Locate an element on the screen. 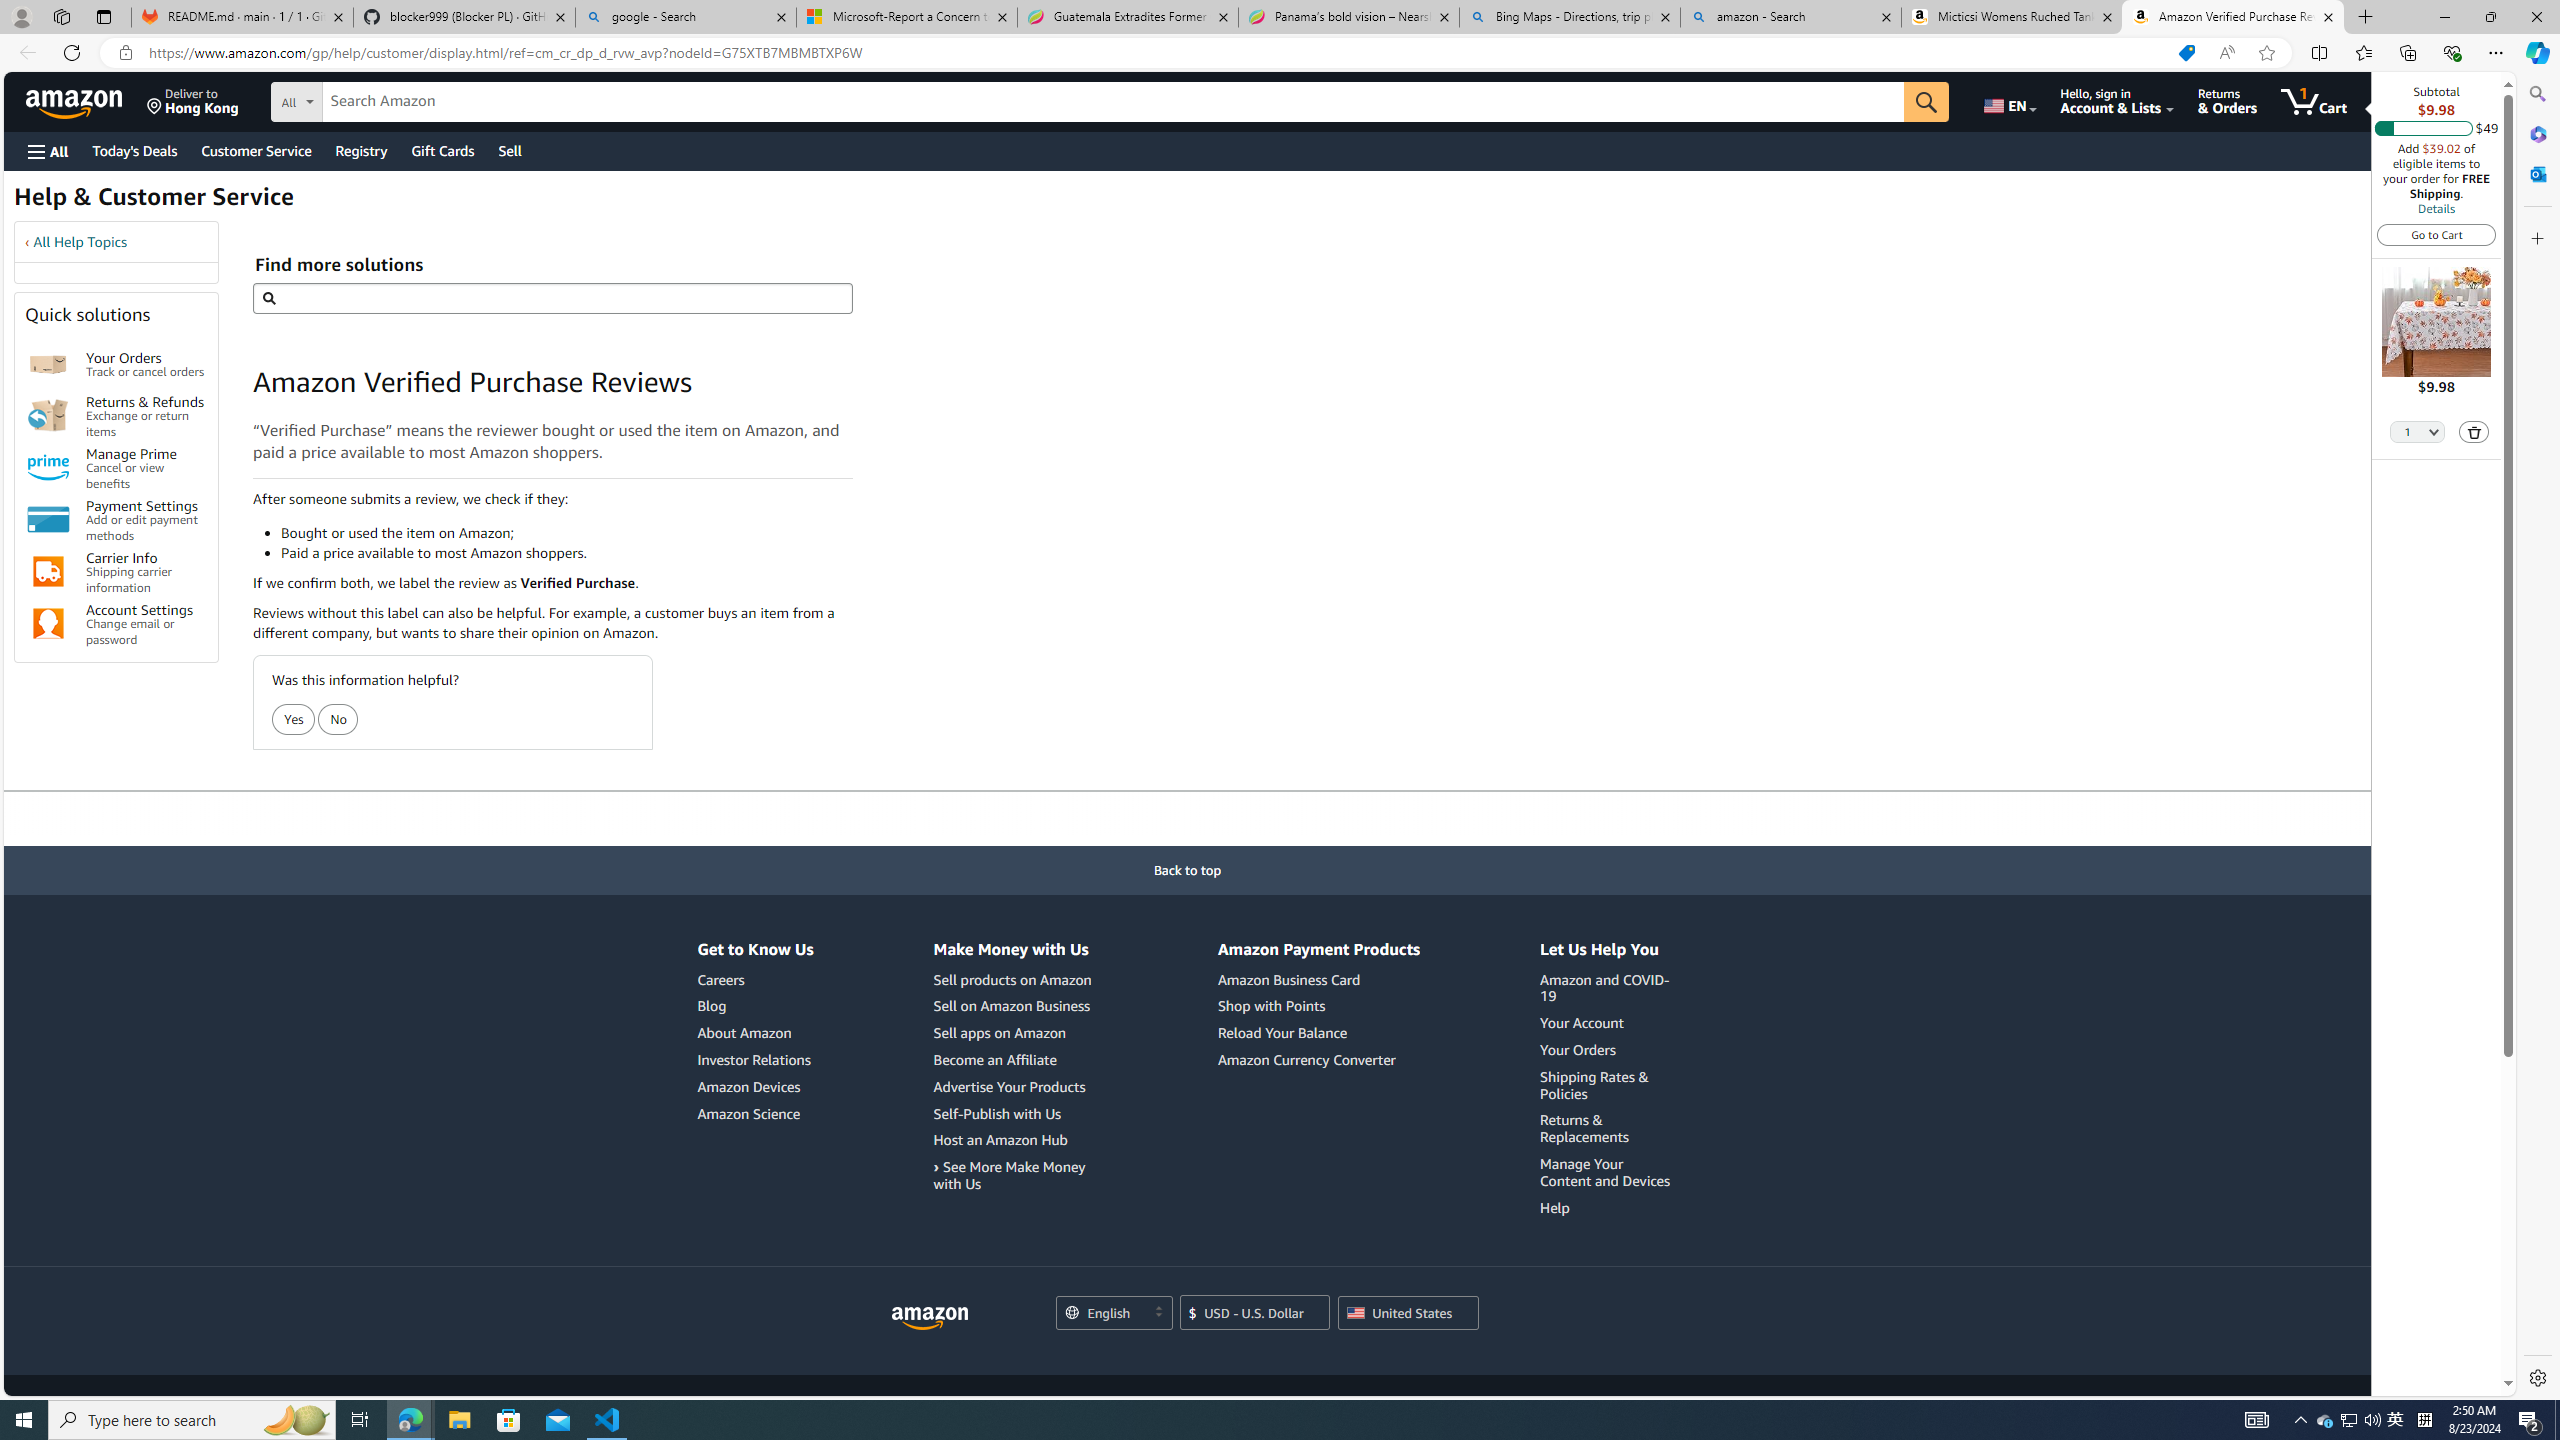 This screenshot has width=2560, height=1440. Manage Prime is located at coordinates (48, 468).